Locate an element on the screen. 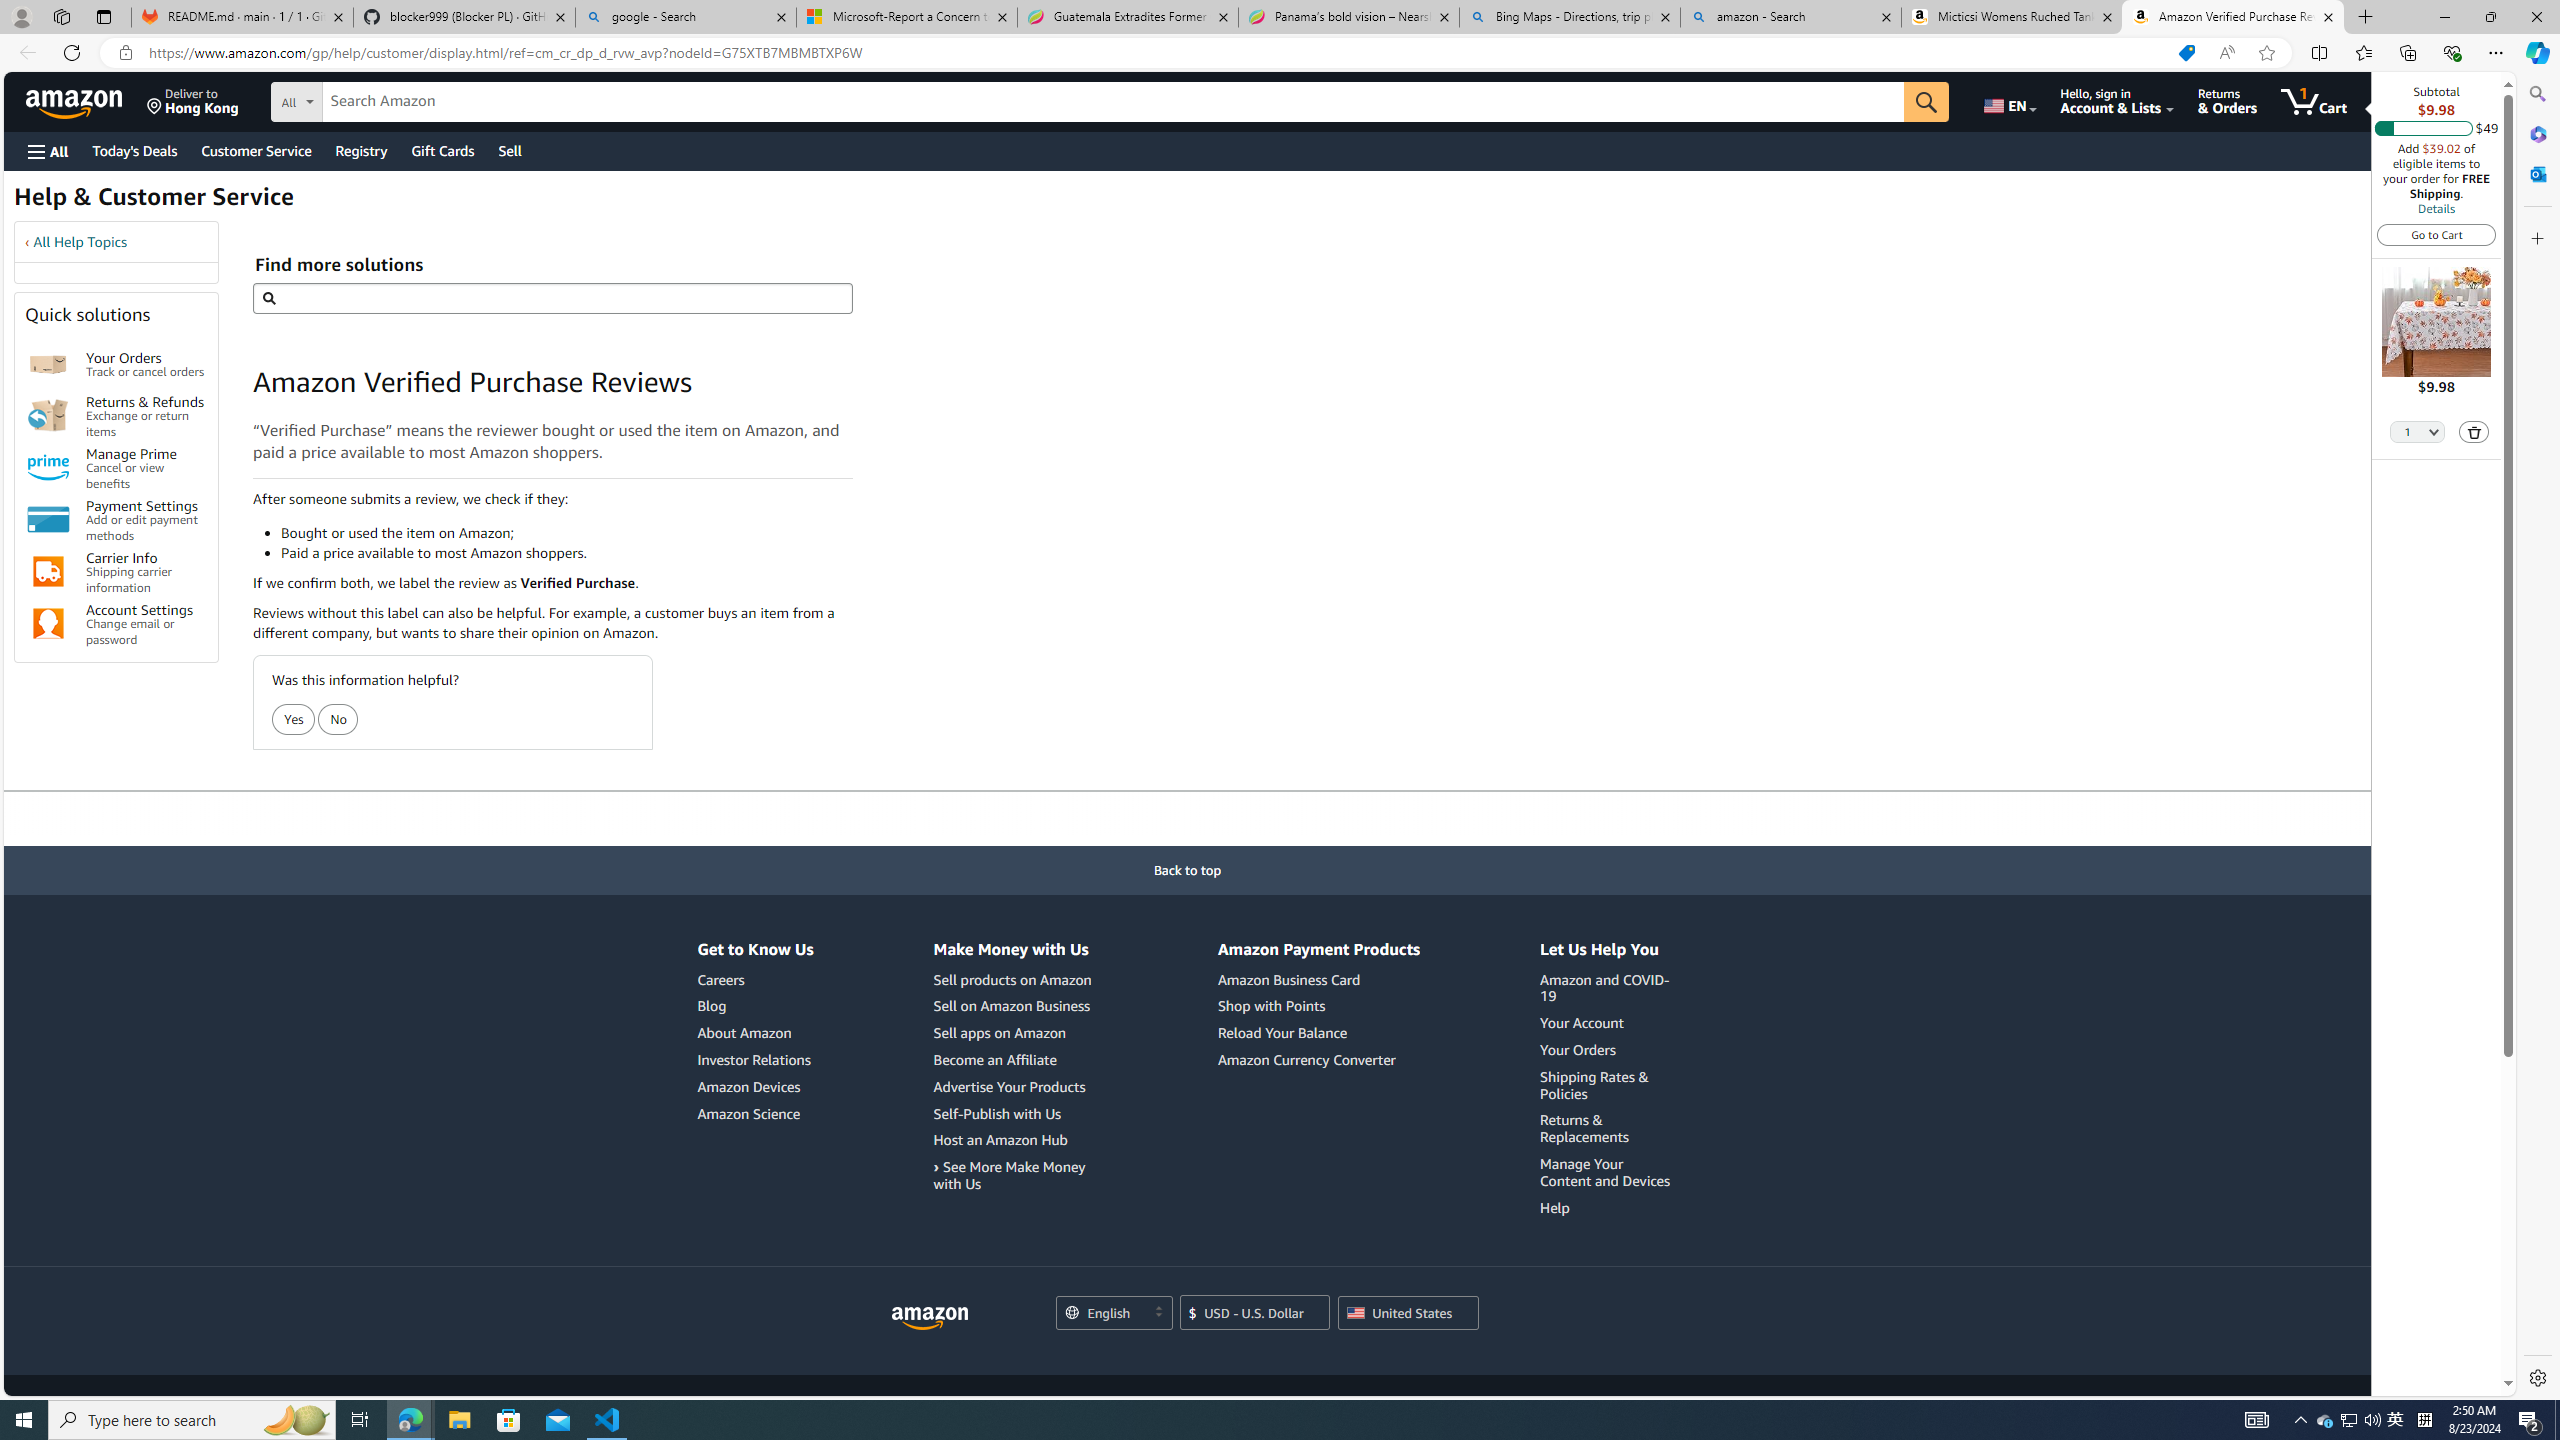 This screenshot has width=2560, height=1440. Manage Prime is located at coordinates (48, 468).